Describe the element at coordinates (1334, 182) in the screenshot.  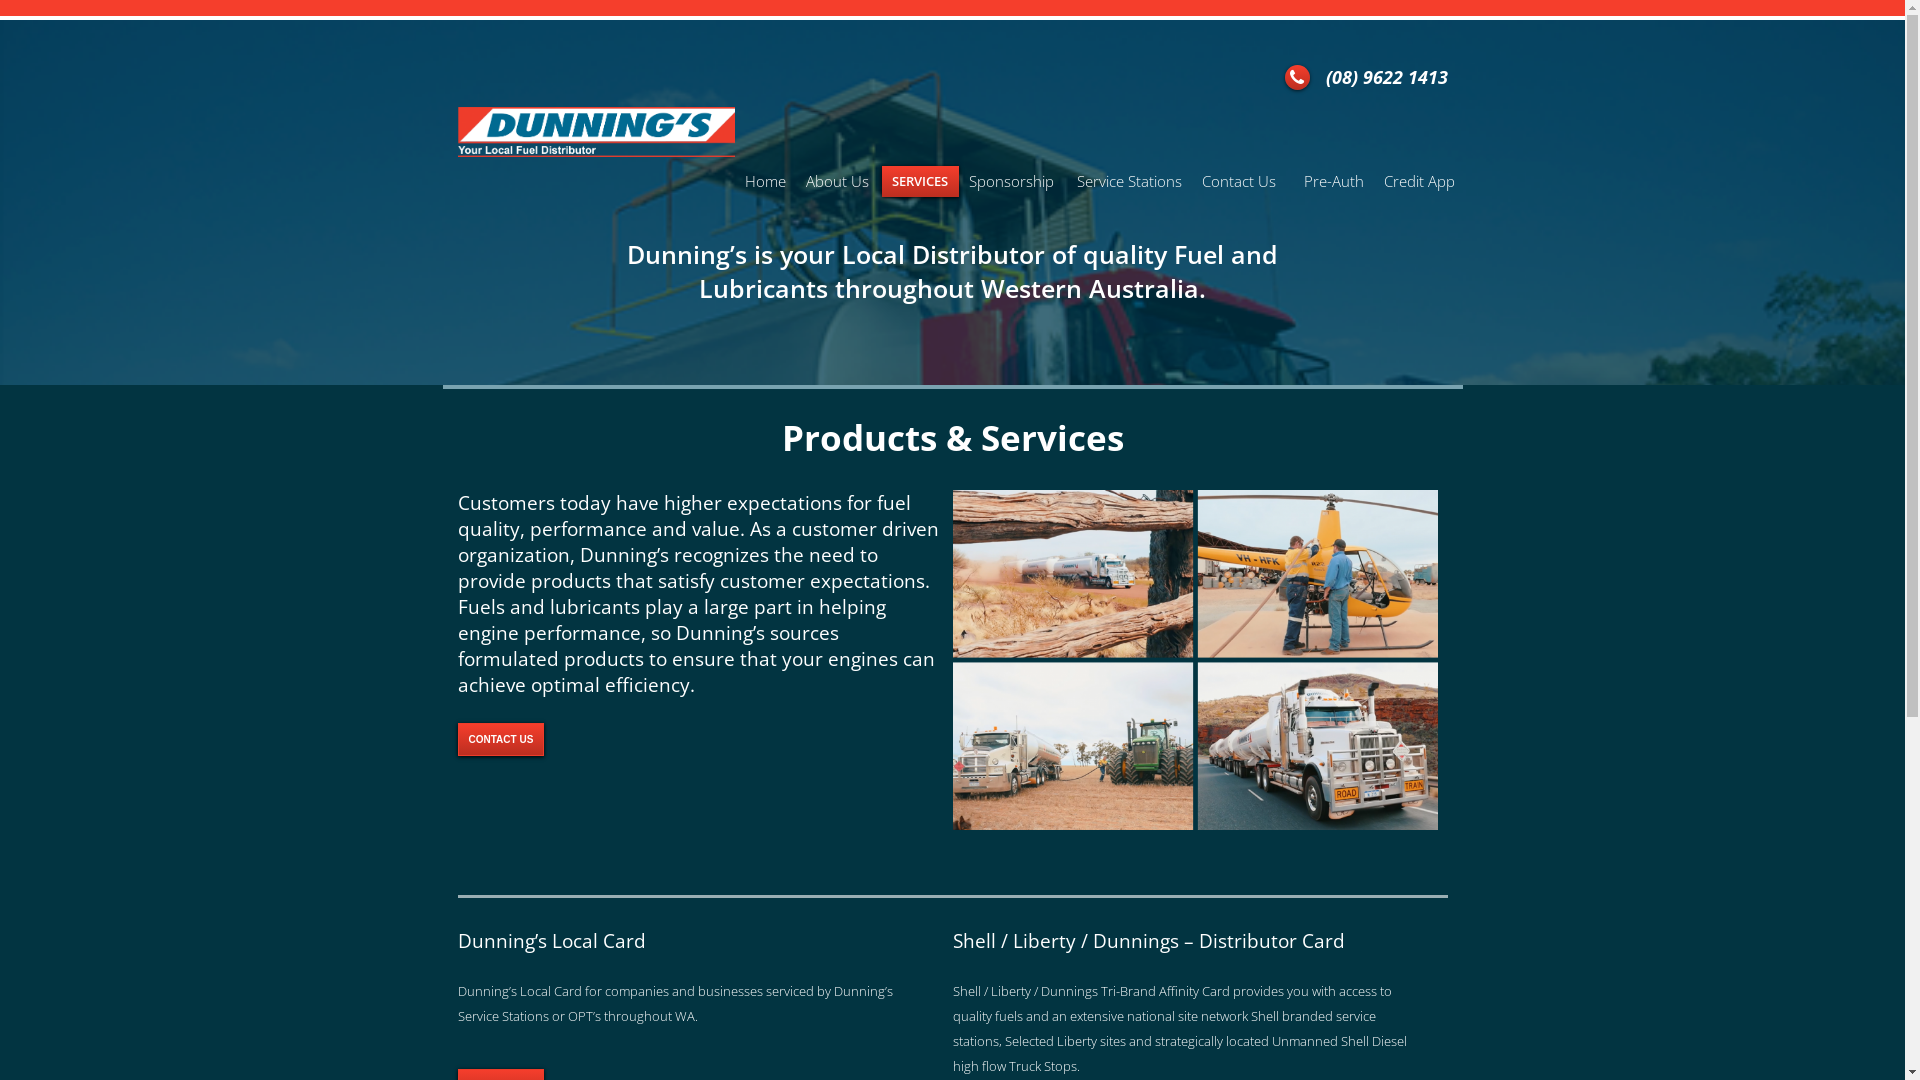
I see `Pre-Auth` at that location.